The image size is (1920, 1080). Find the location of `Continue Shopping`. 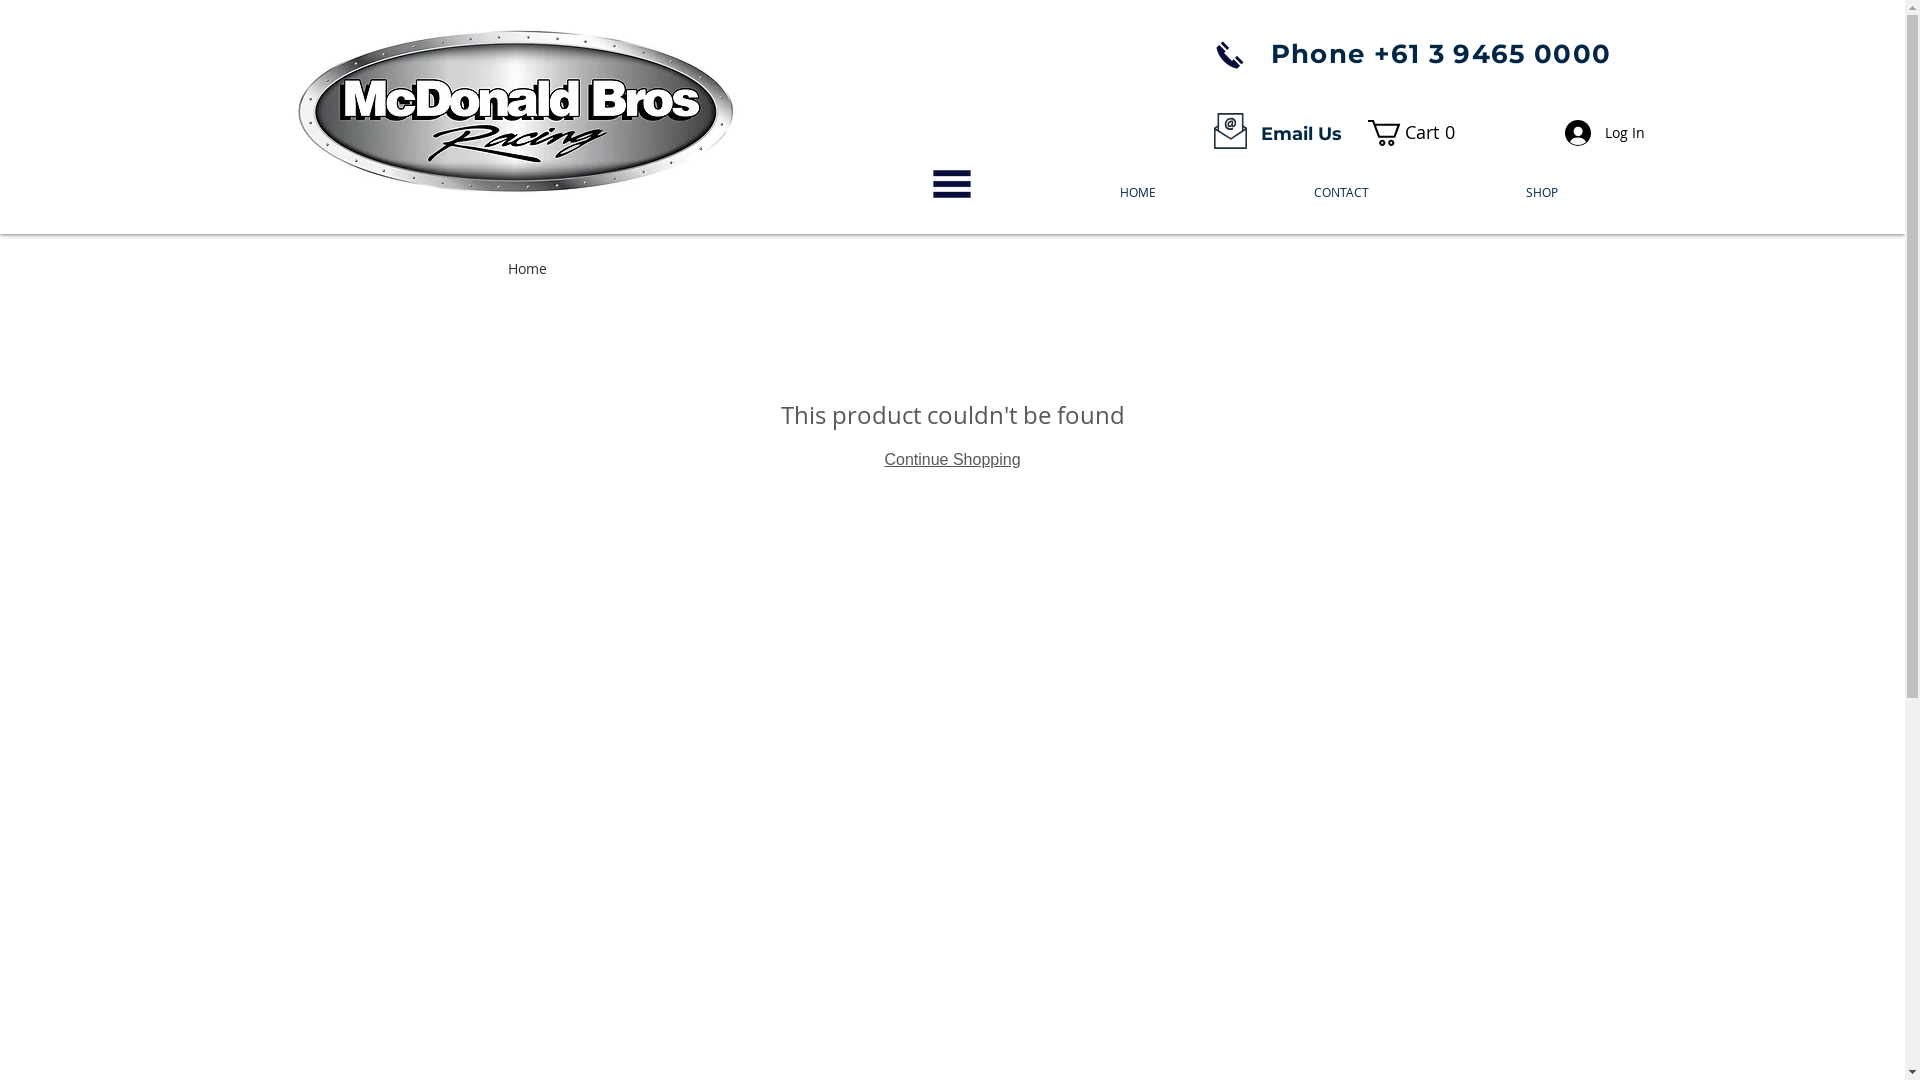

Continue Shopping is located at coordinates (952, 460).